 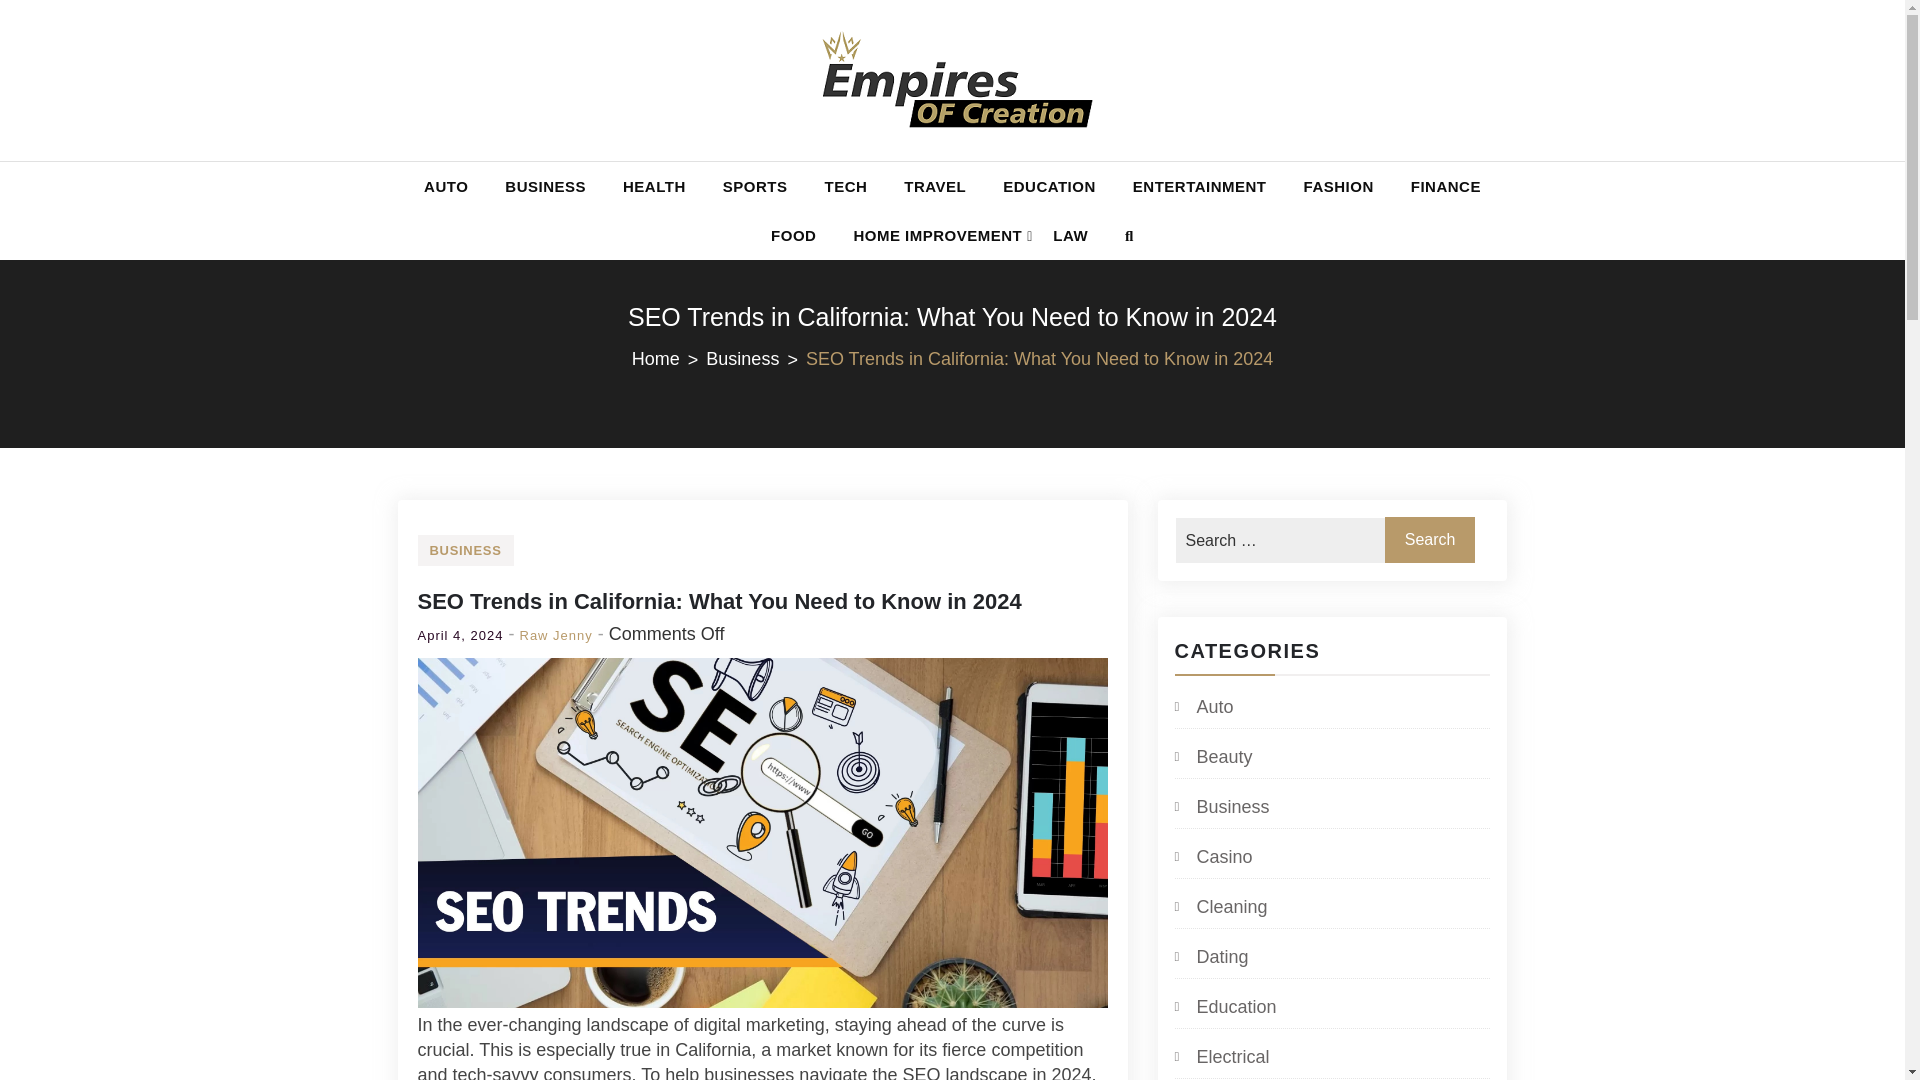 What do you see at coordinates (1446, 186) in the screenshot?
I see `FINANCE` at bounding box center [1446, 186].